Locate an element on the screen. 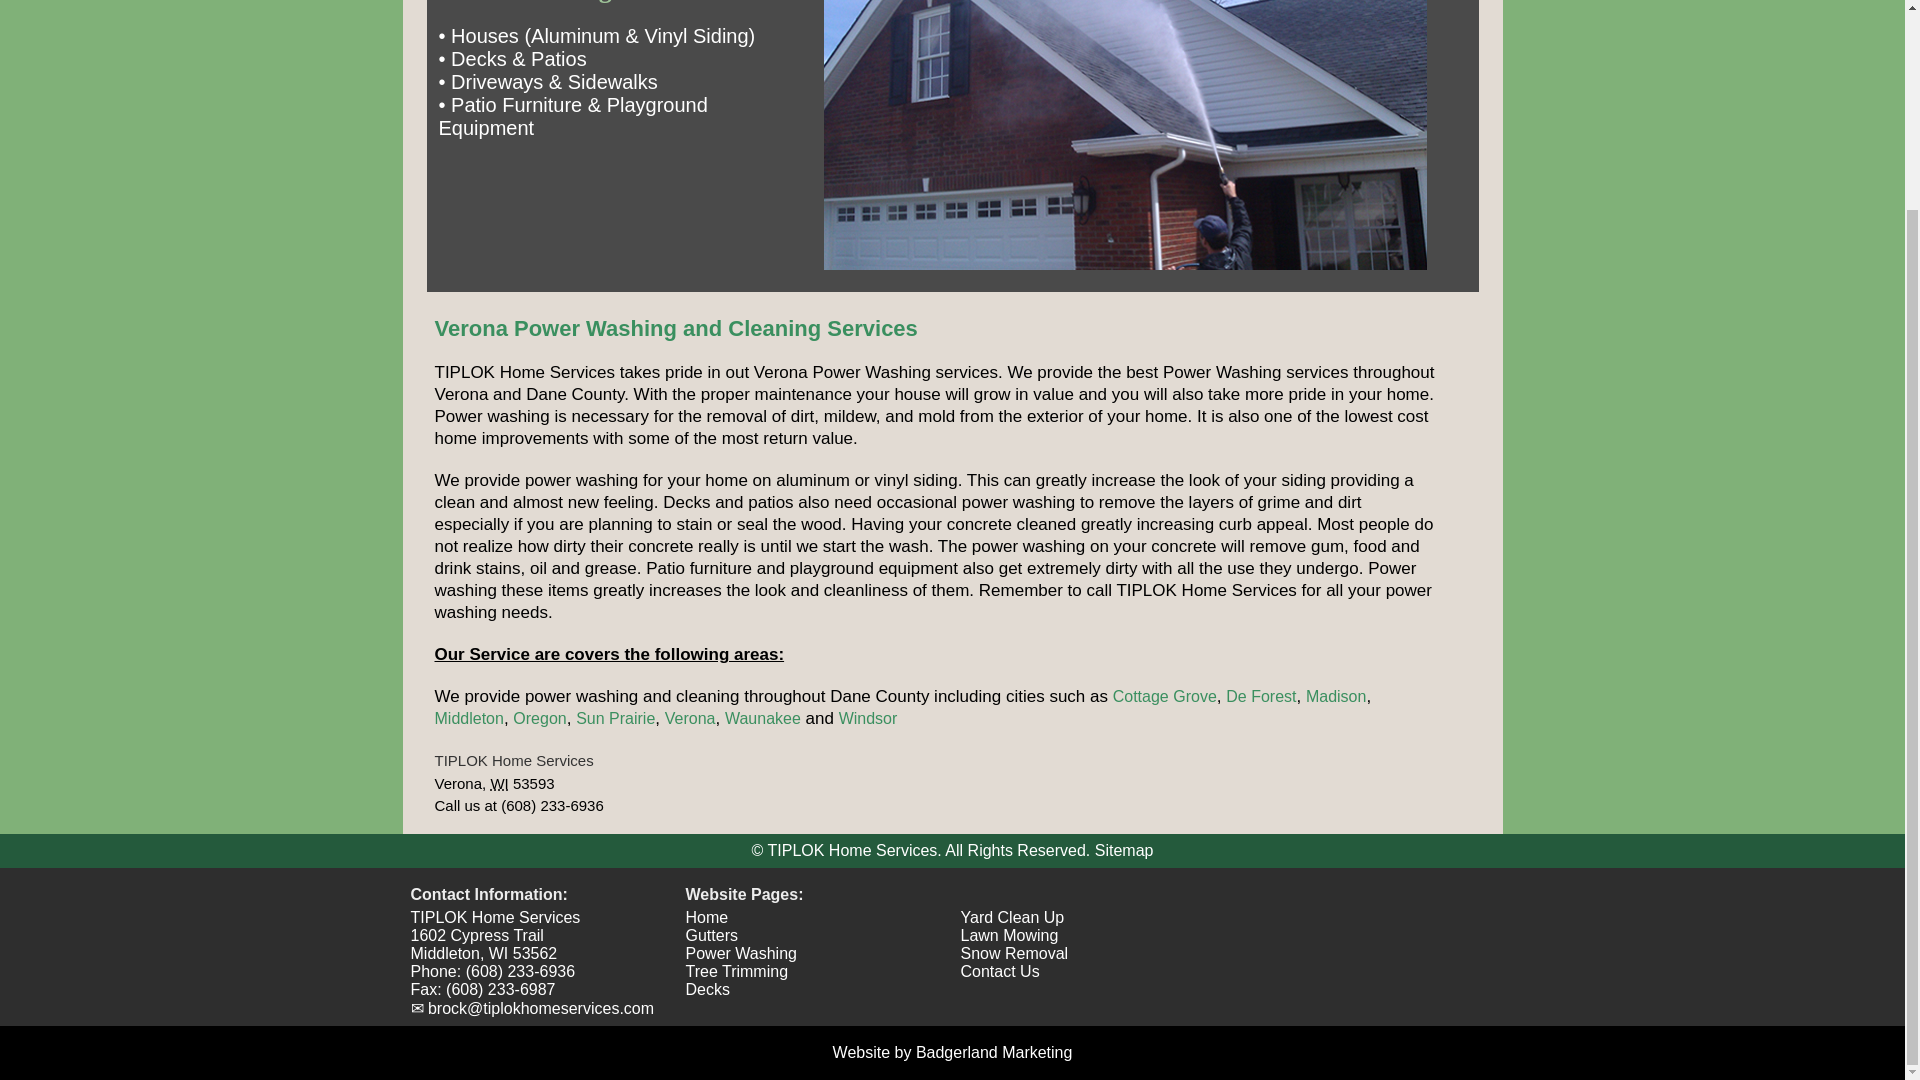 The width and height of the screenshot is (1920, 1080). Decks is located at coordinates (707, 988).